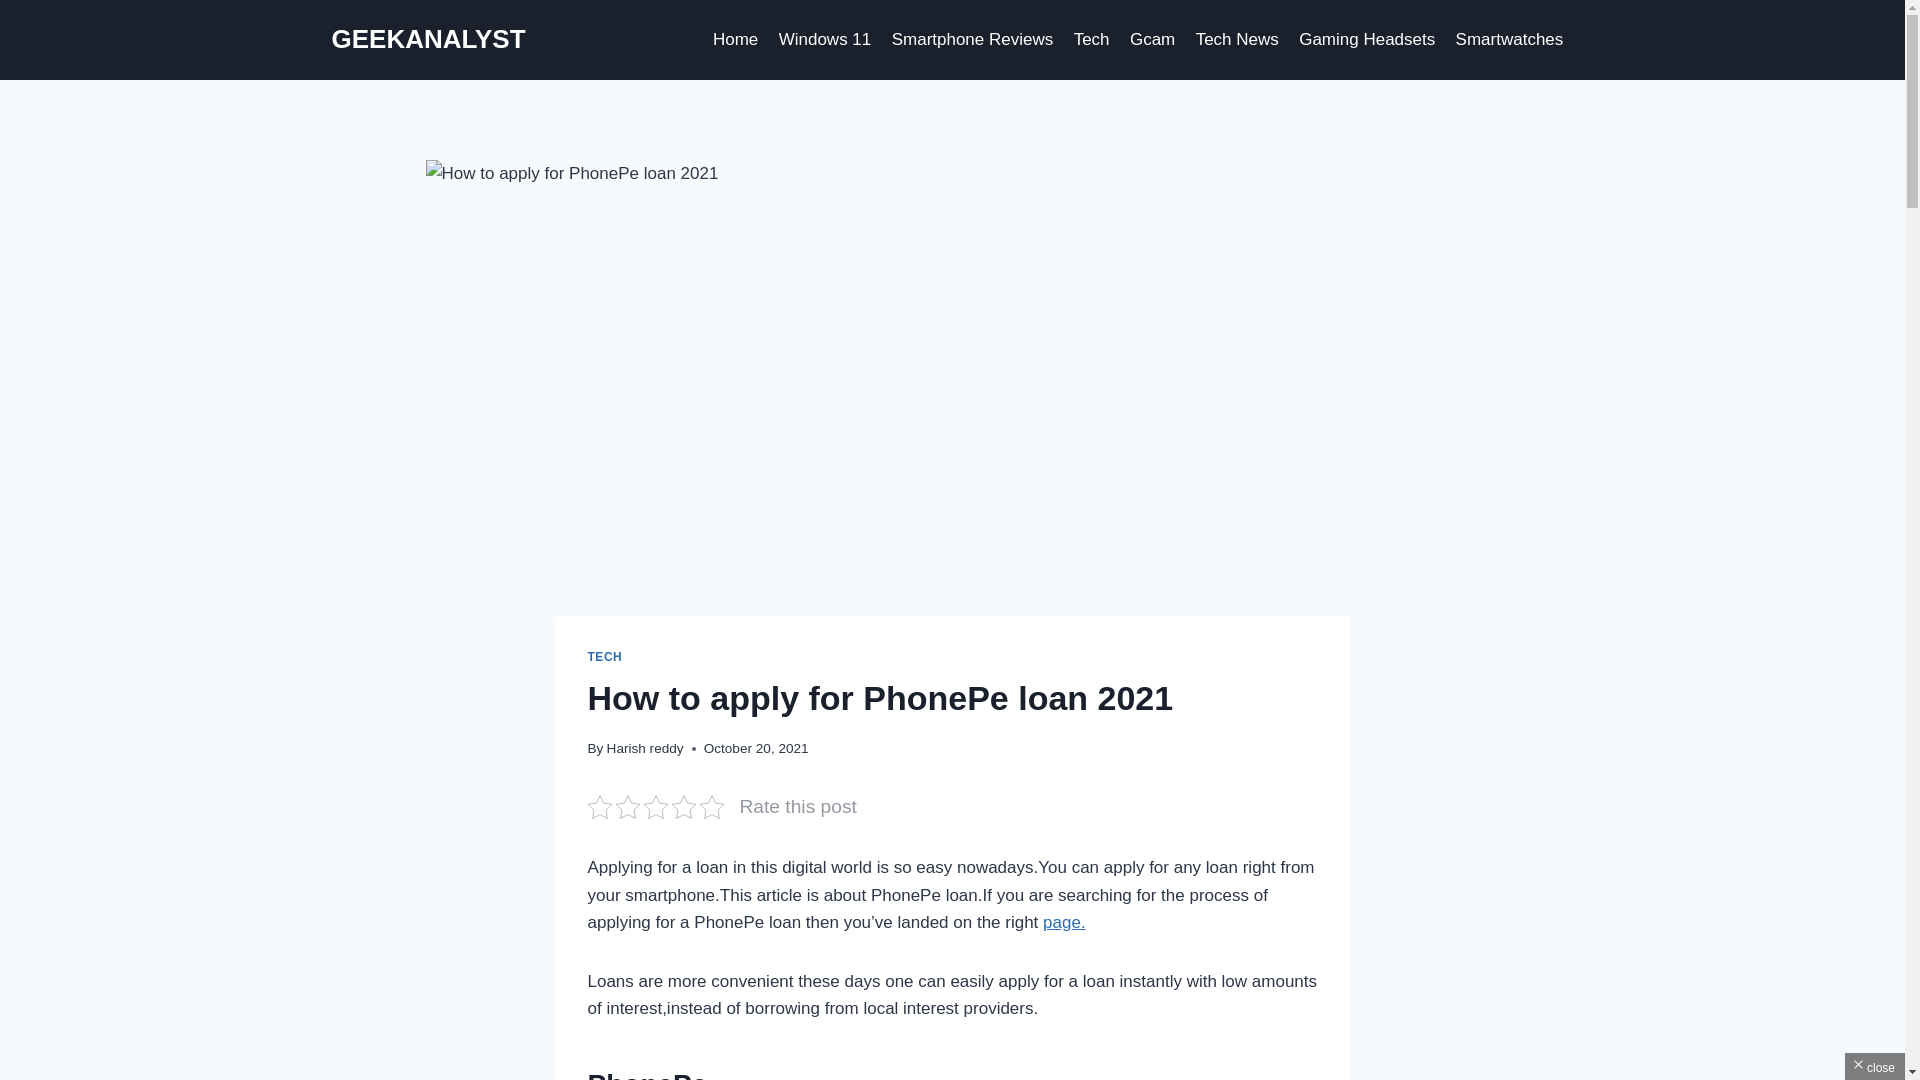 The width and height of the screenshot is (1920, 1080). Describe the element at coordinates (1366, 40) in the screenshot. I see `Gaming Headsets` at that location.